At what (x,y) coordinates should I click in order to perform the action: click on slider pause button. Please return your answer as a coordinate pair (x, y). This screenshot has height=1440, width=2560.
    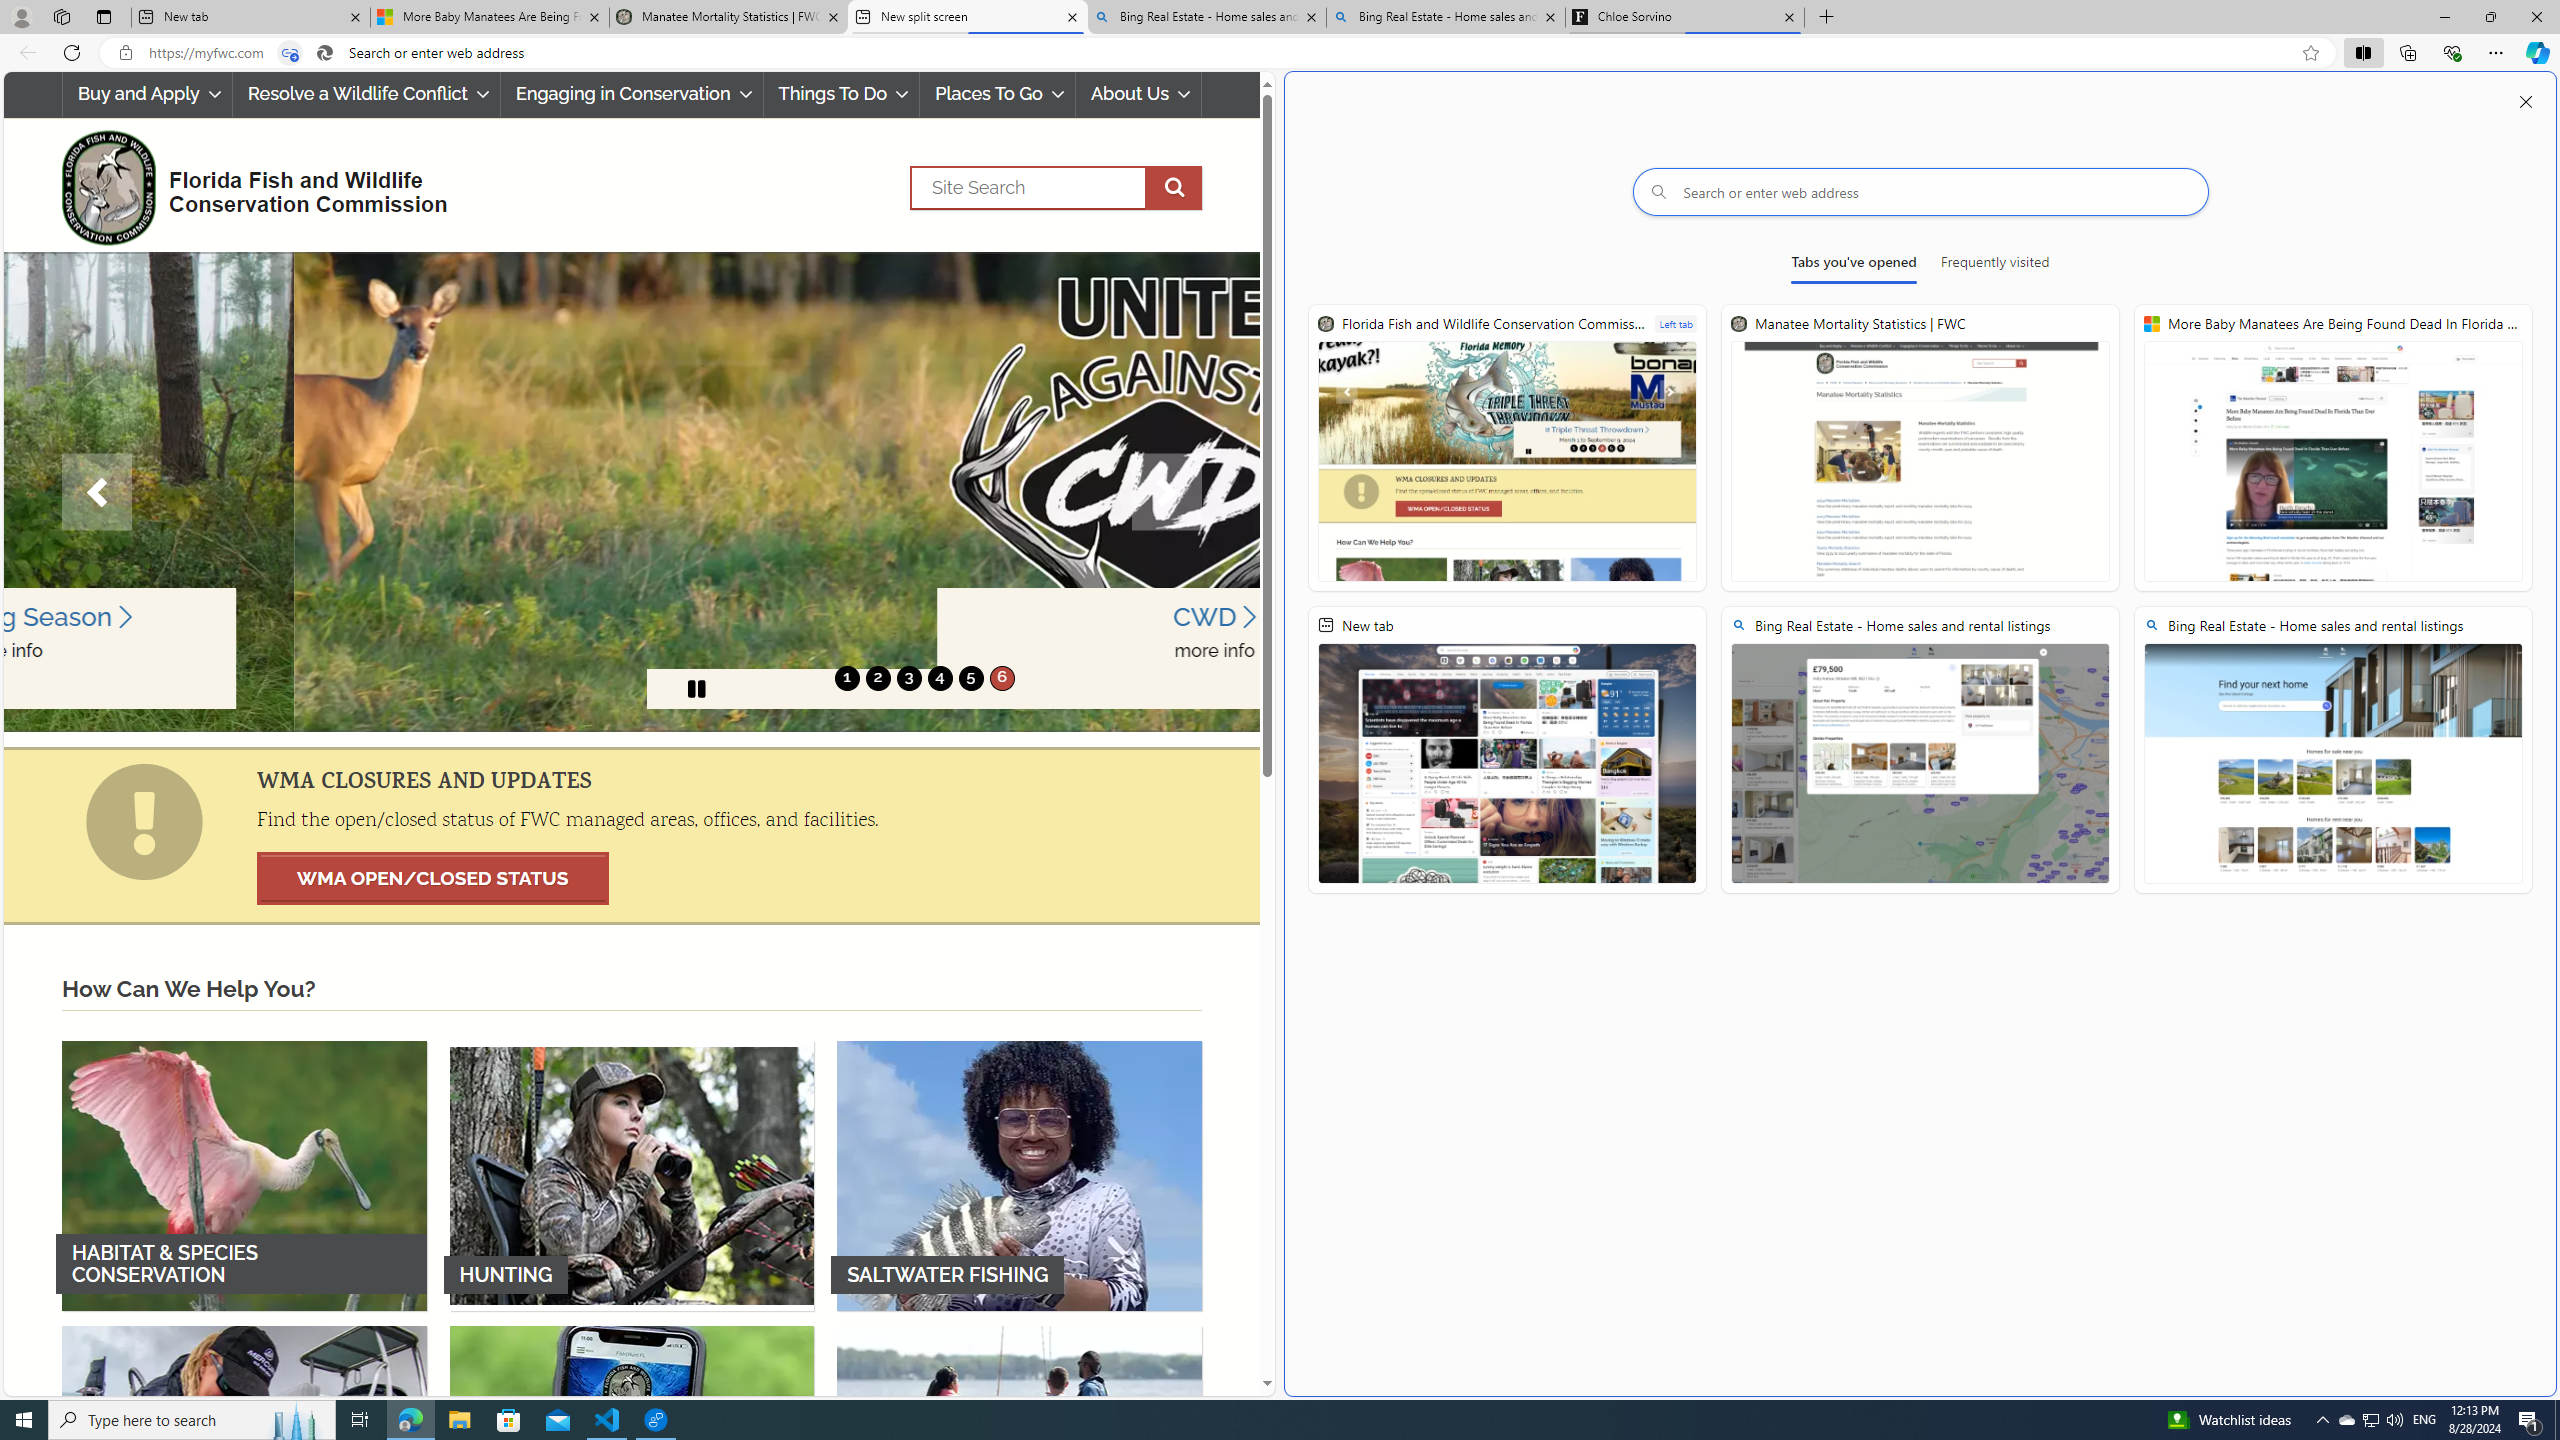
    Looking at the image, I should click on (697, 688).